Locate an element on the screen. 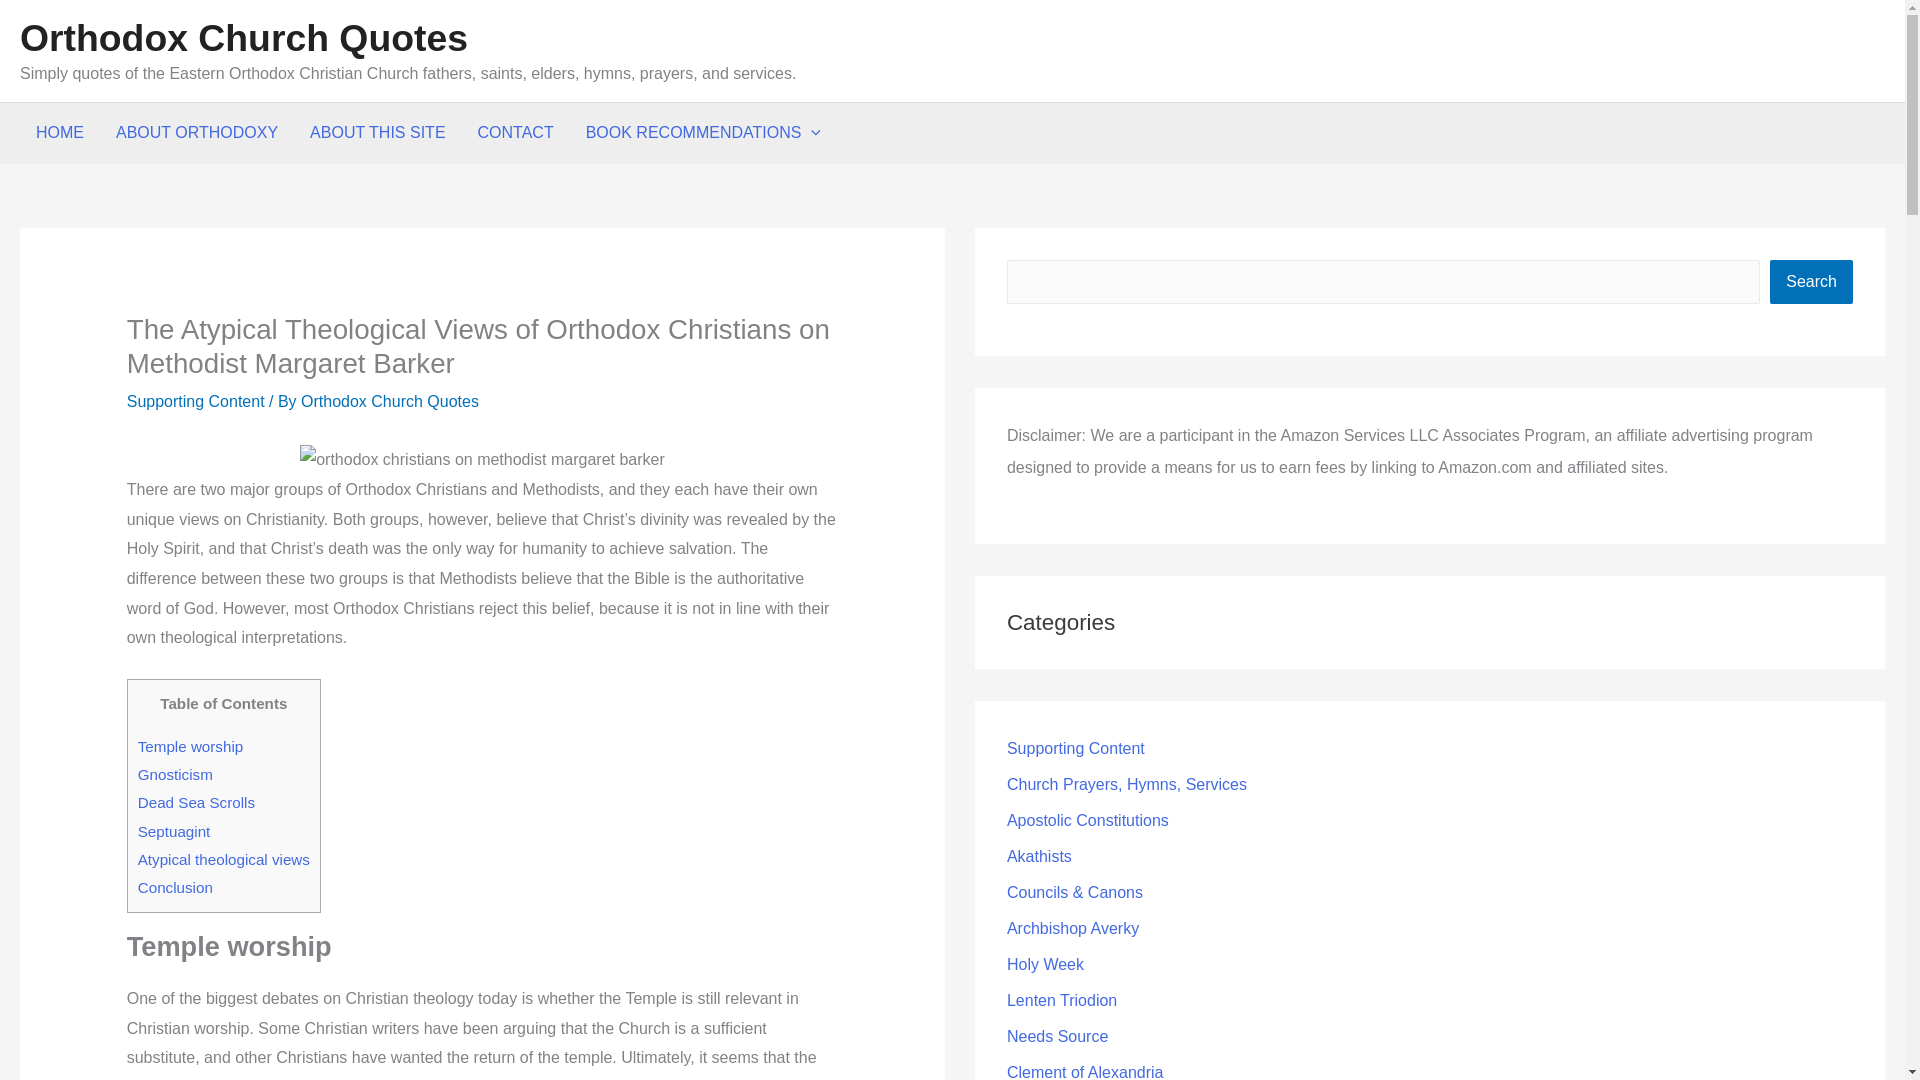 The height and width of the screenshot is (1080, 1920). Conclusion is located at coordinates (176, 888).